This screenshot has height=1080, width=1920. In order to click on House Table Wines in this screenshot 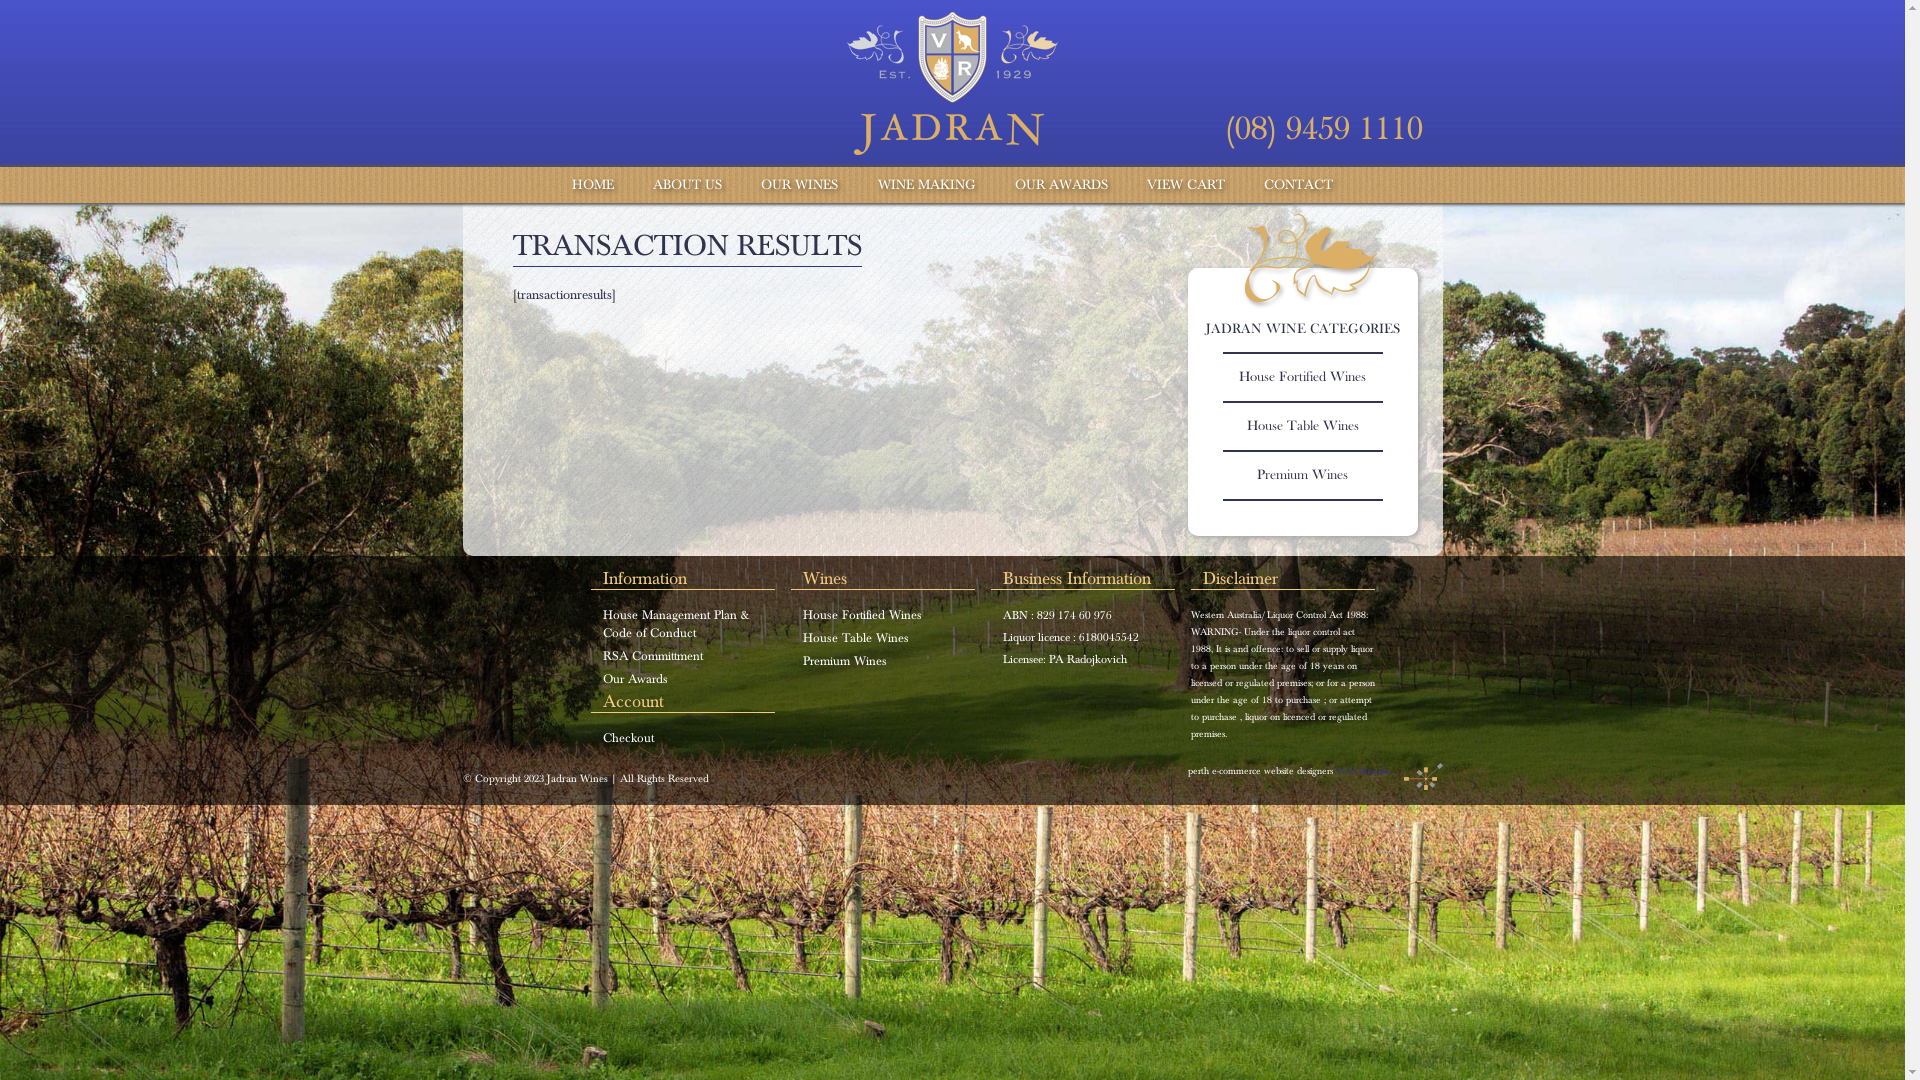, I will do `click(1302, 426)`.